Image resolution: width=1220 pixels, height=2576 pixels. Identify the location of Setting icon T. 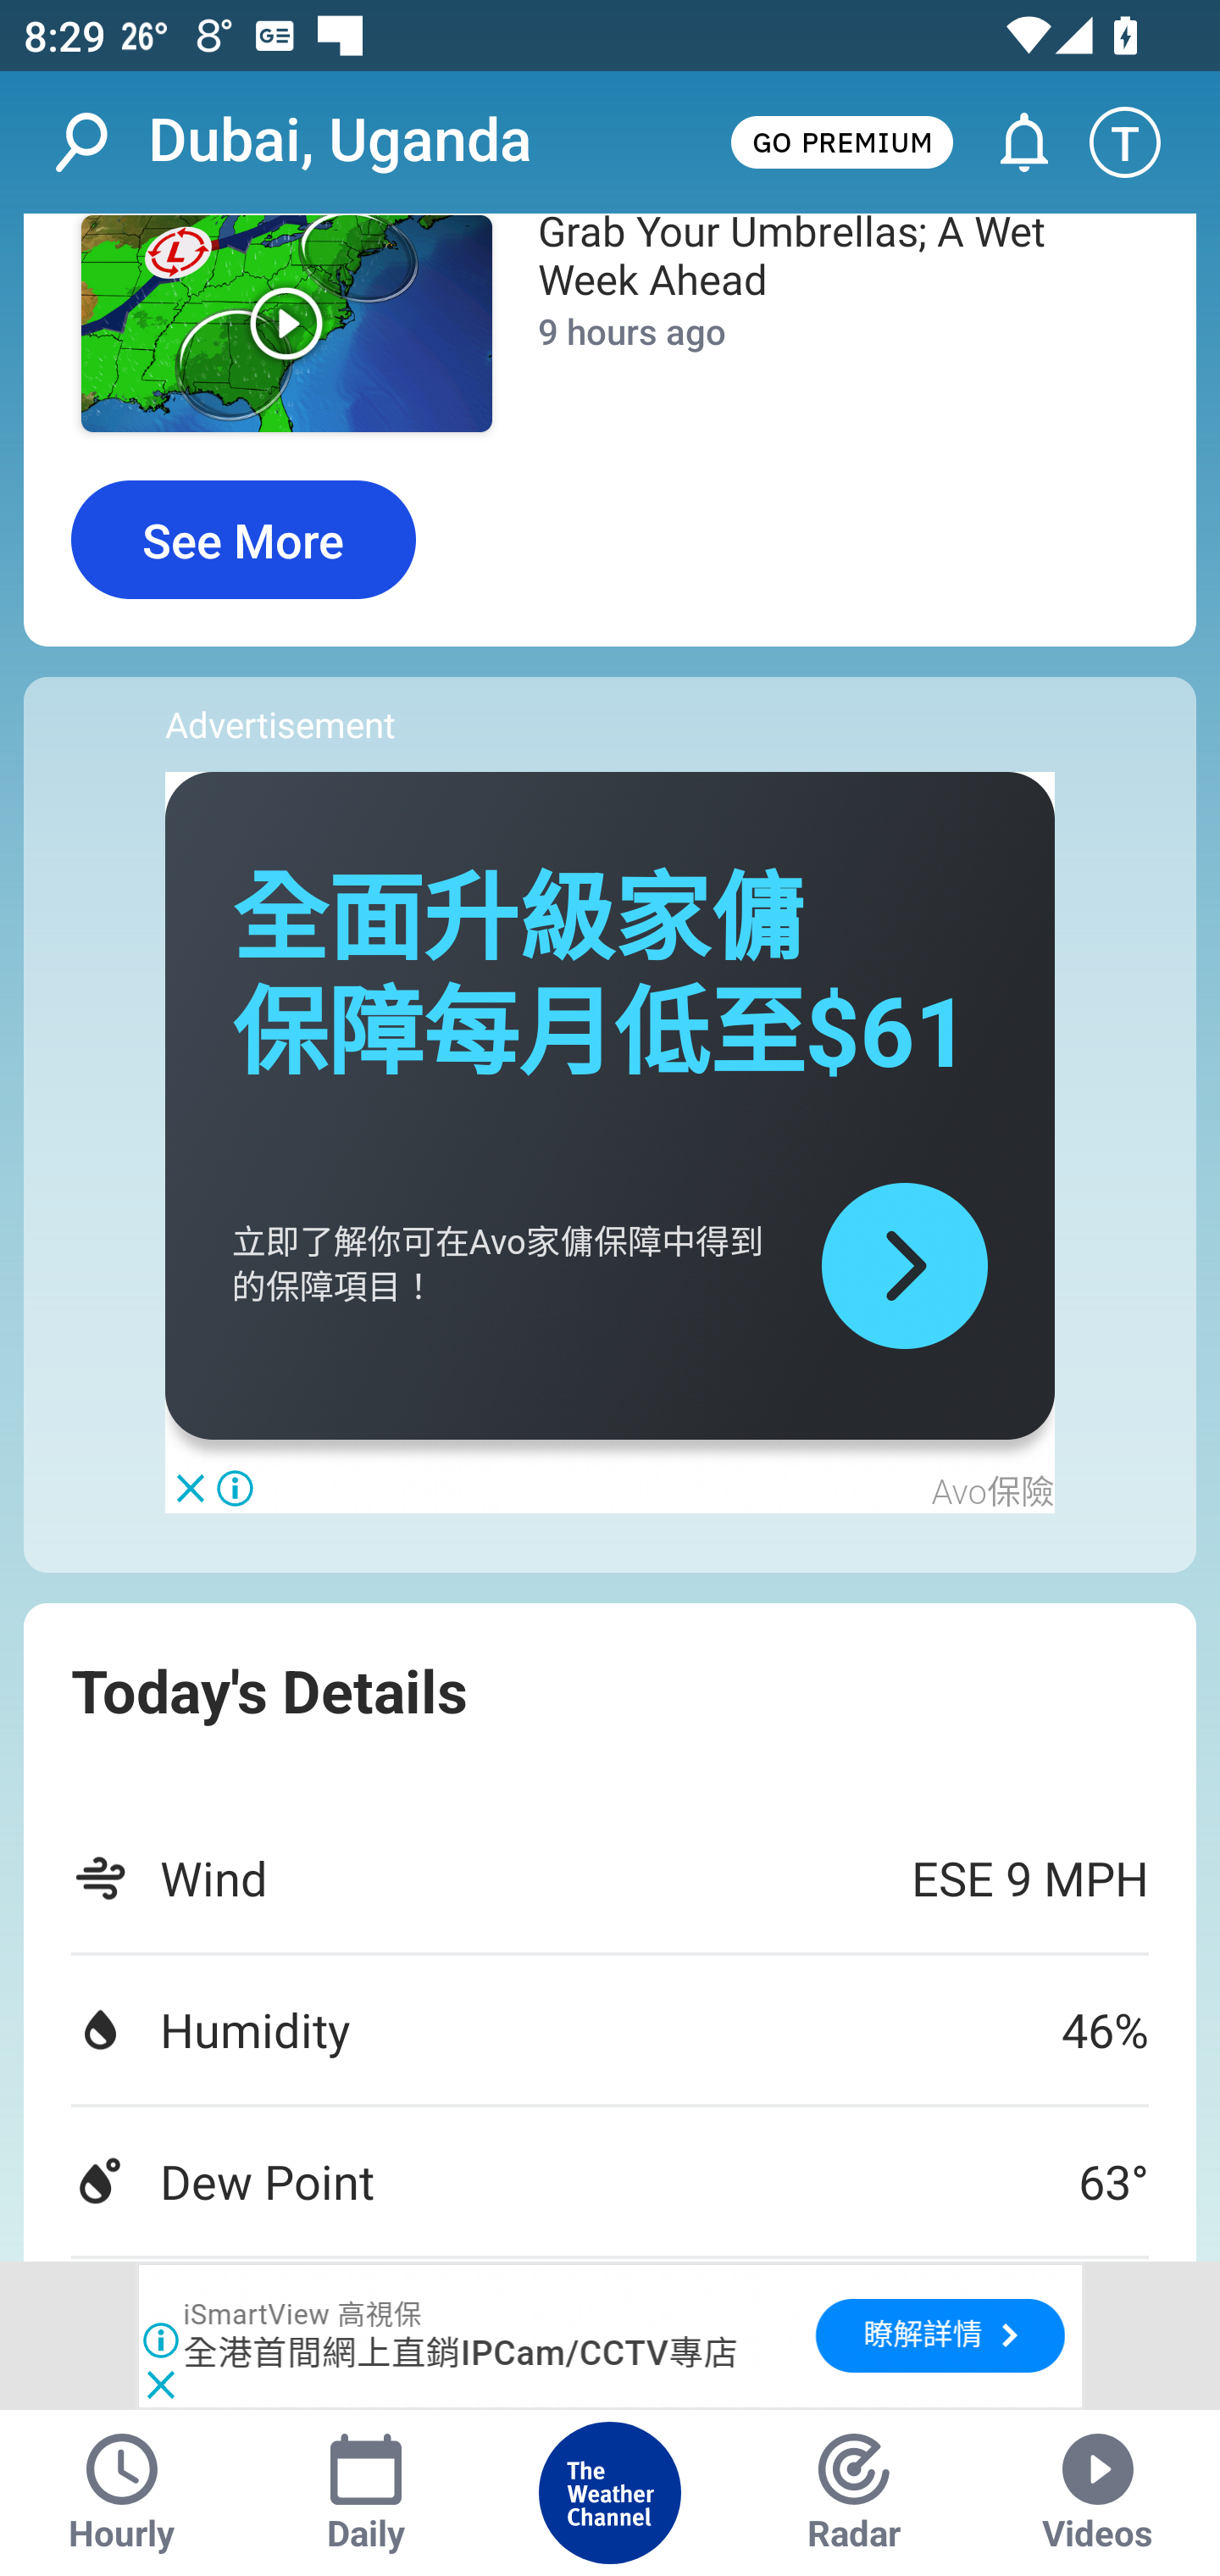
(1140, 142).